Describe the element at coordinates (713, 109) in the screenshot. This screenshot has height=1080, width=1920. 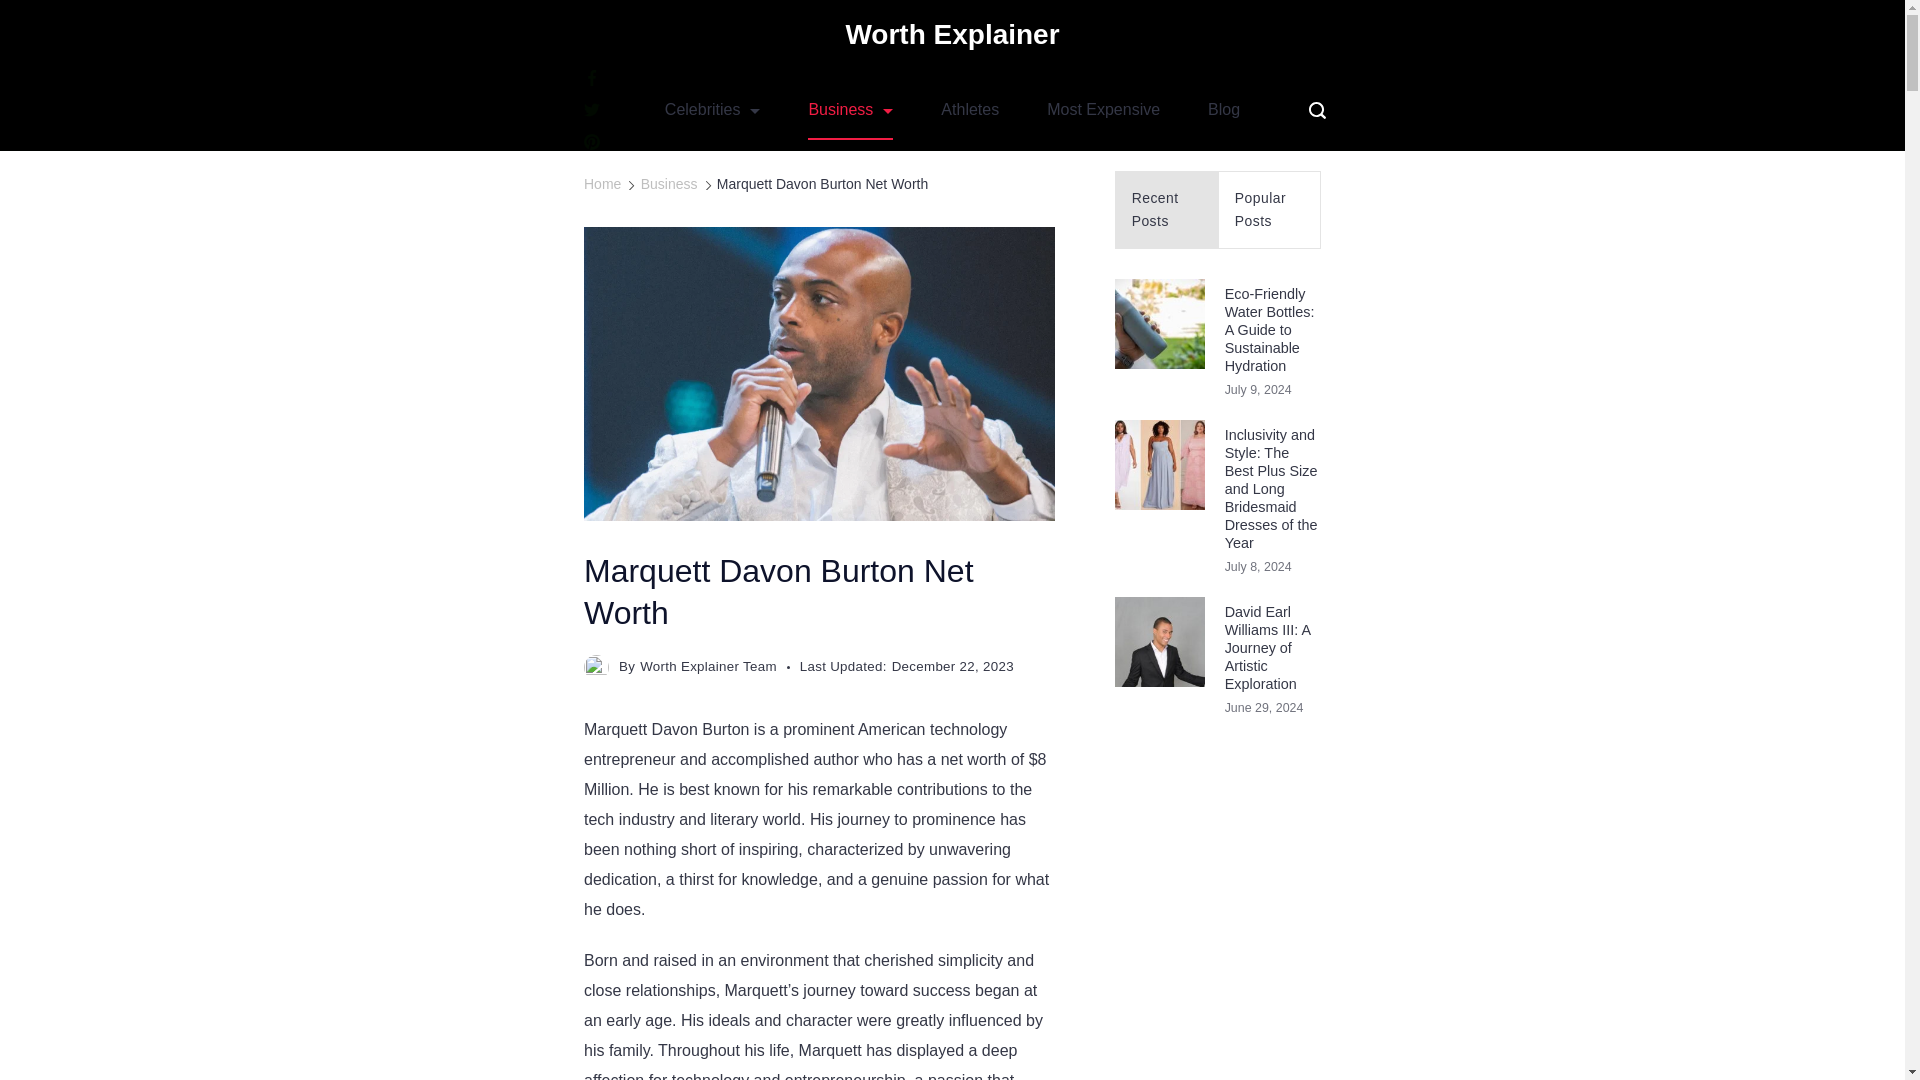
I see `Celebrities` at that location.